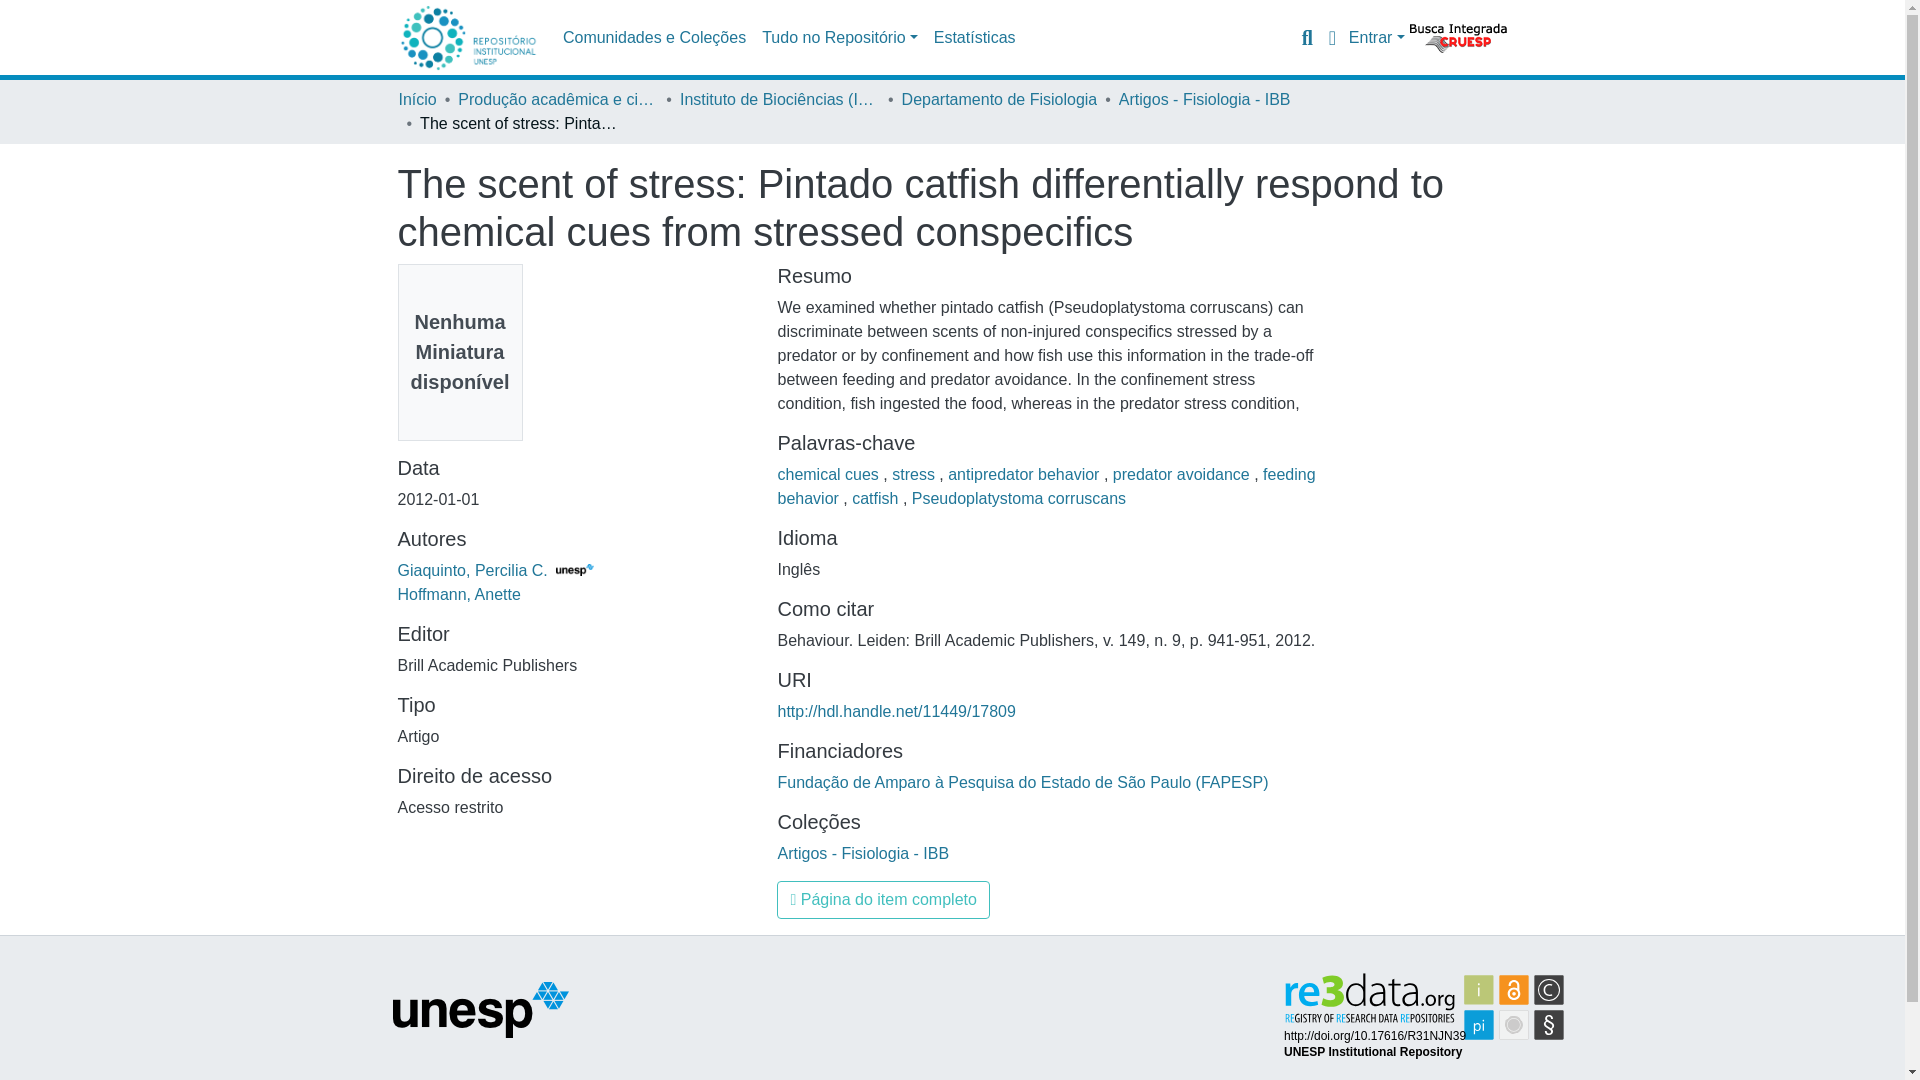  Describe the element at coordinates (915, 474) in the screenshot. I see `stress` at that location.